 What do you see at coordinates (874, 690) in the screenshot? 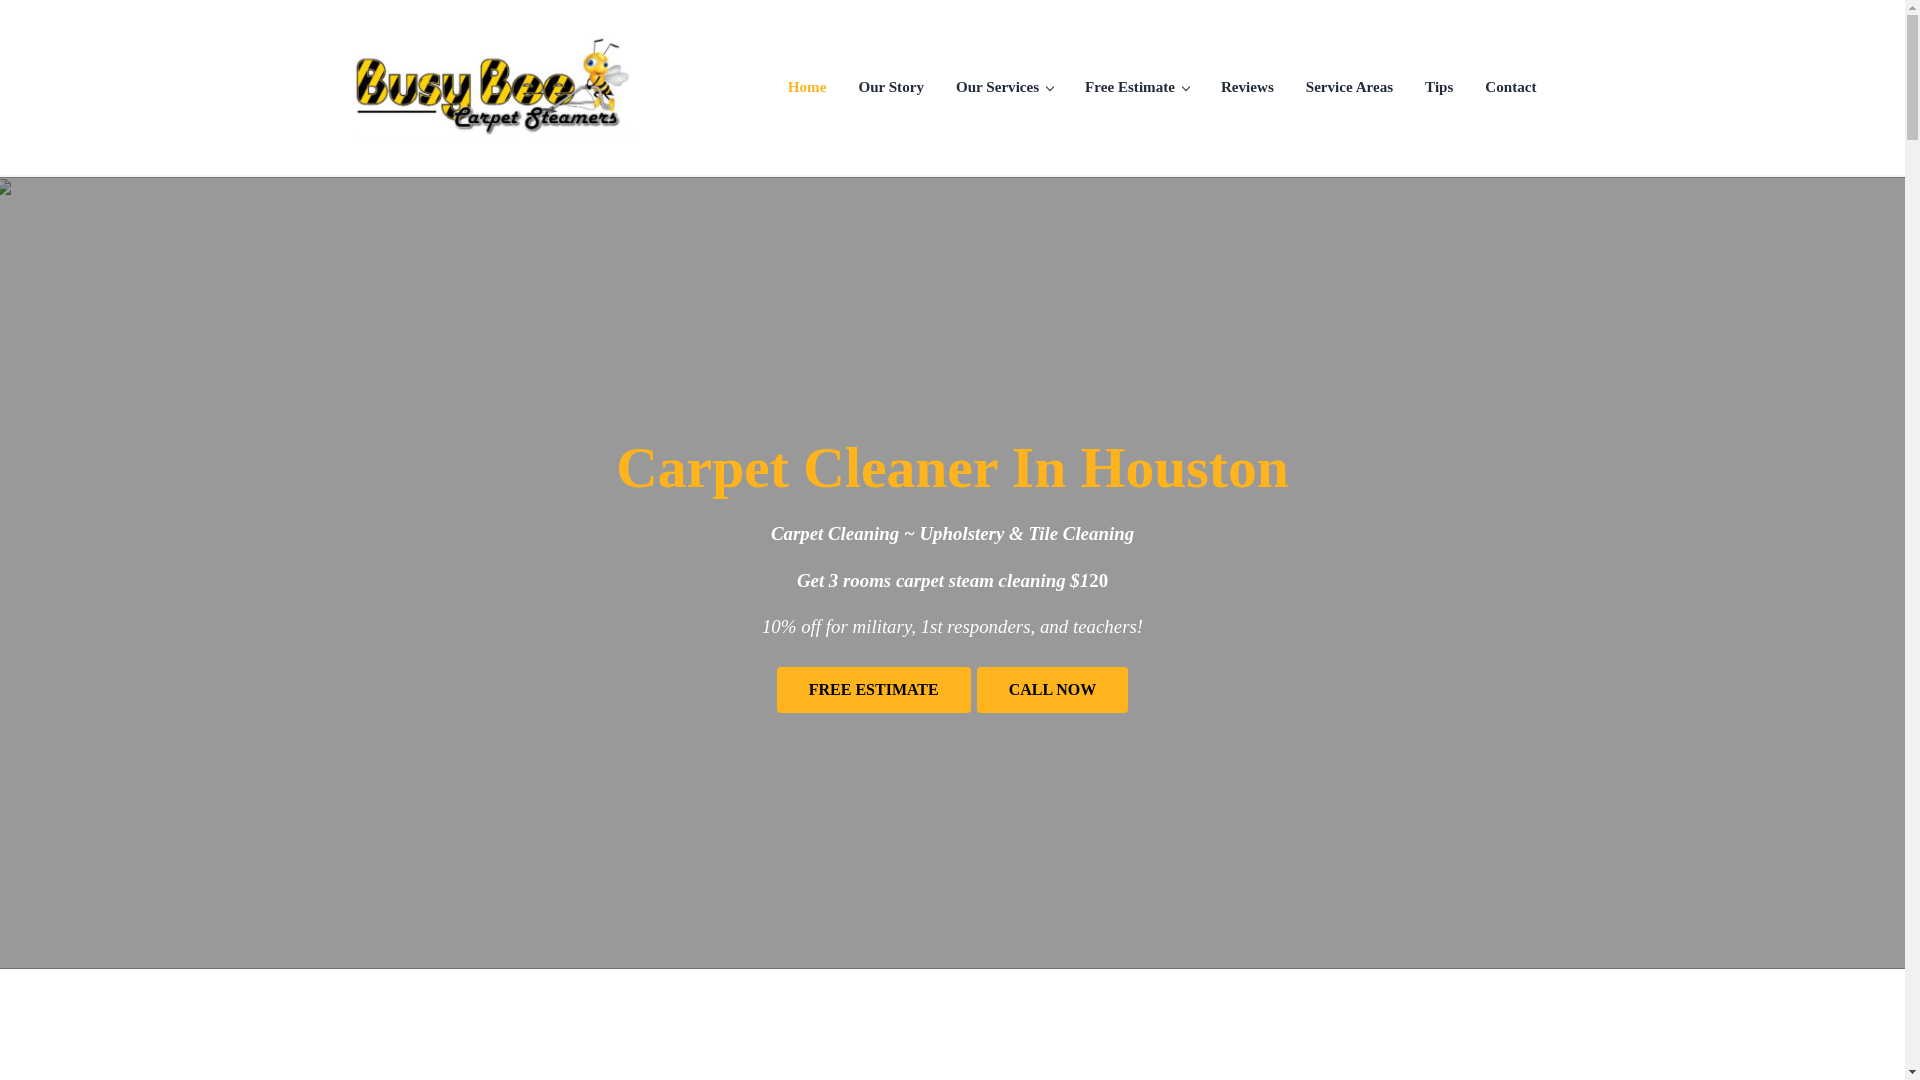
I see `FREE ESTIMATE` at bounding box center [874, 690].